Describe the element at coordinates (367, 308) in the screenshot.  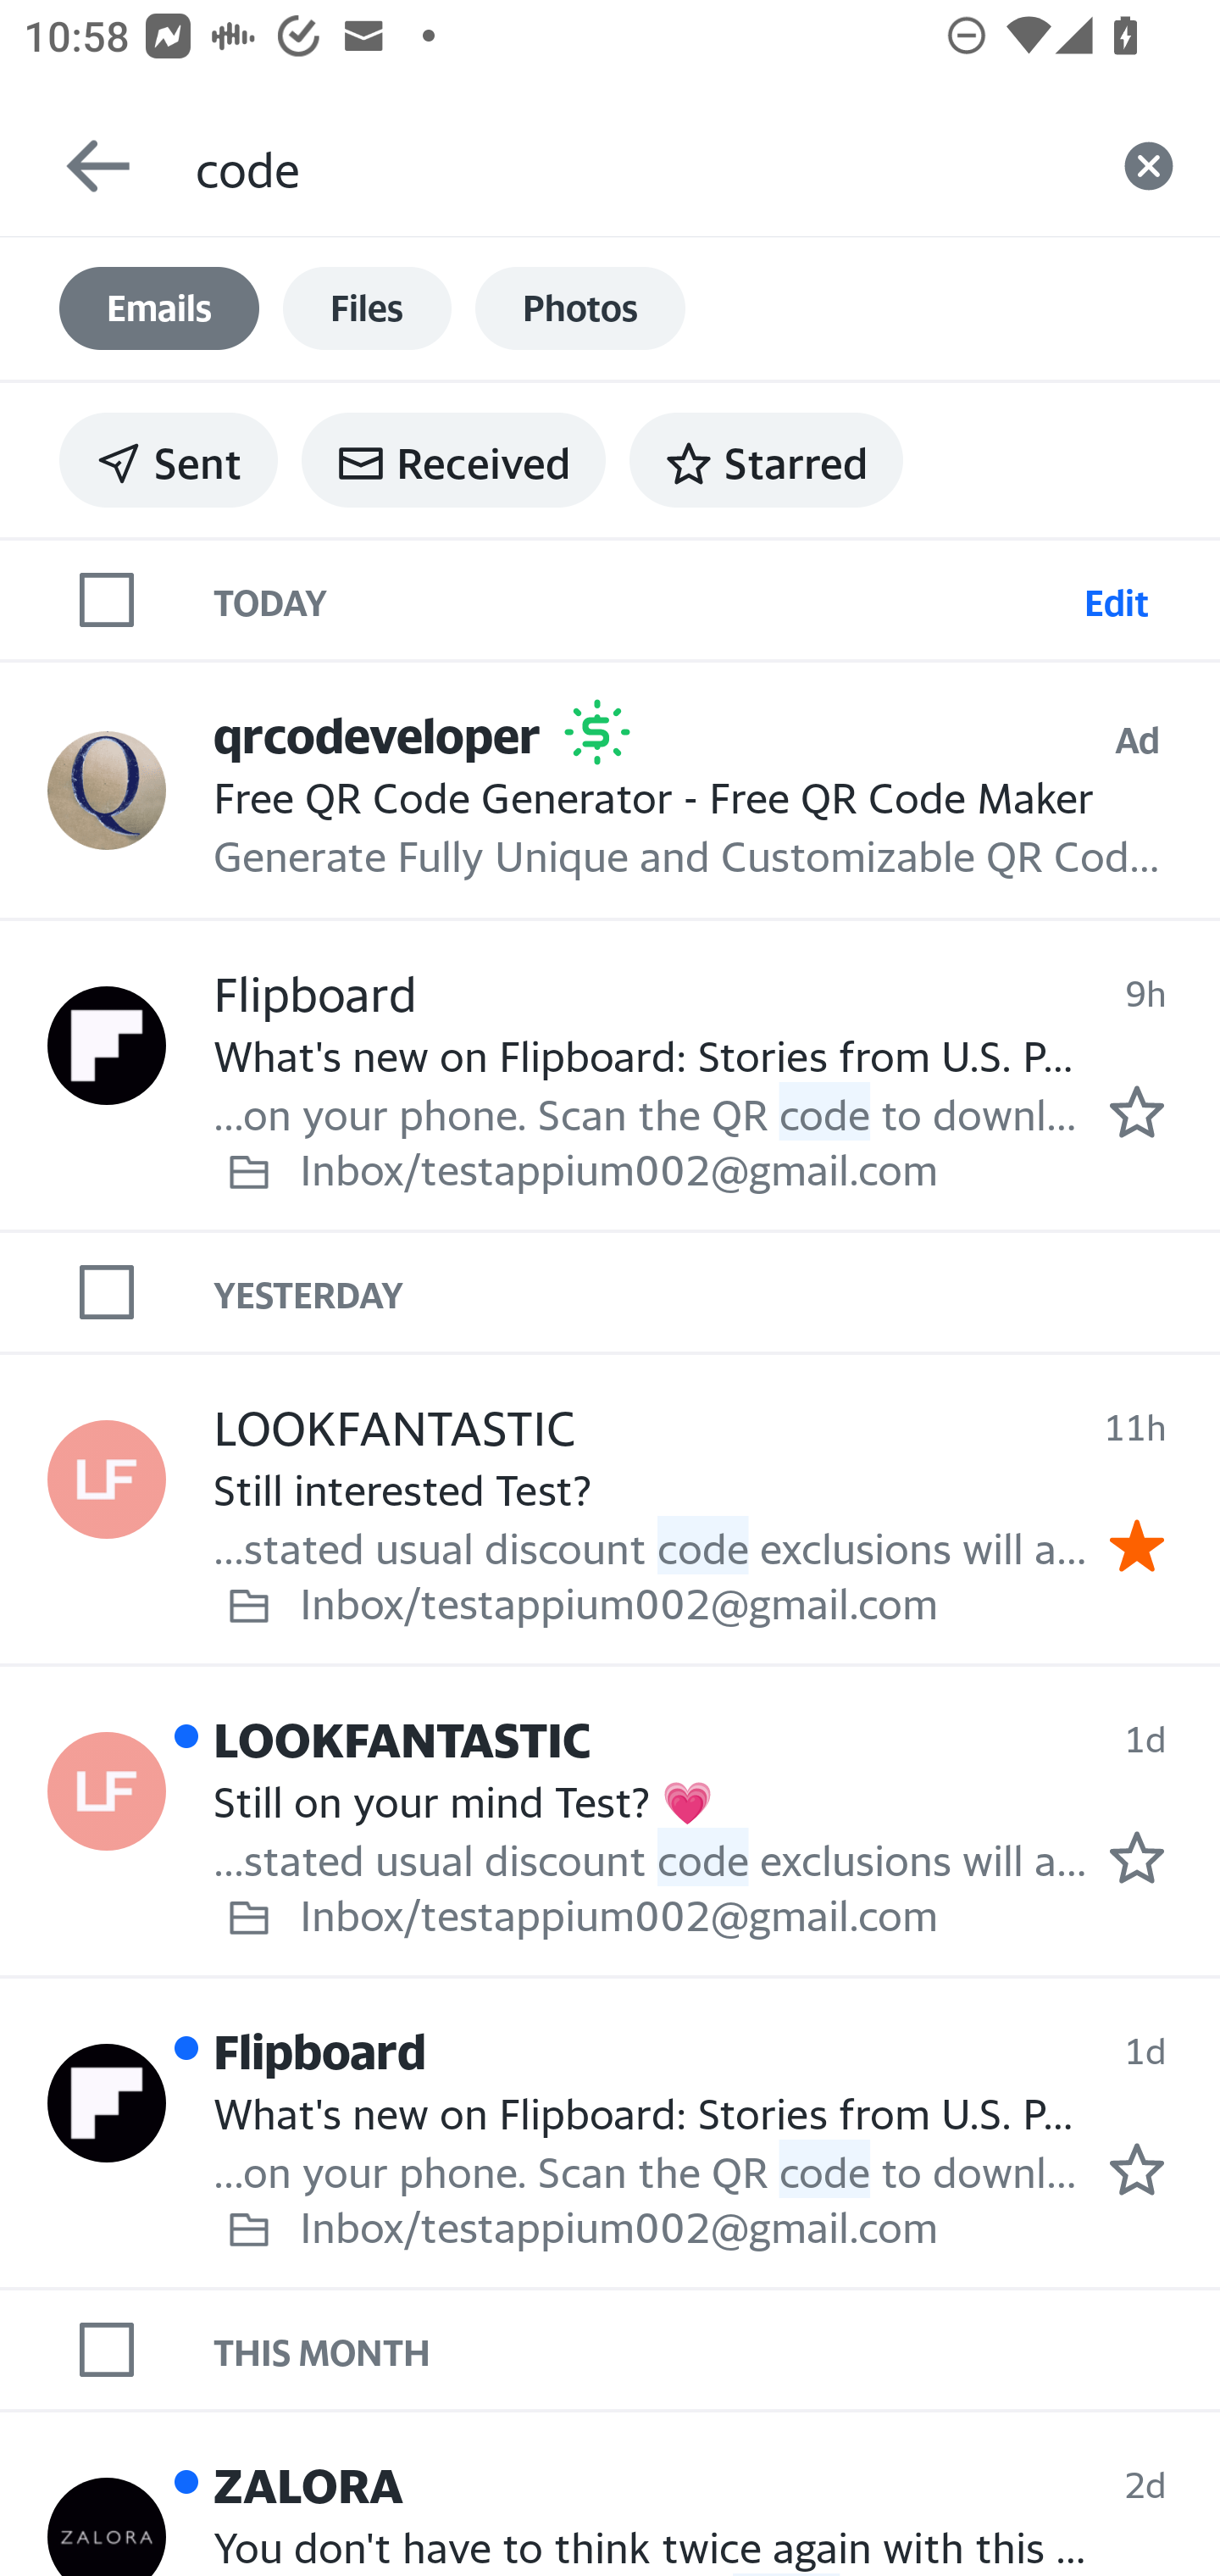
I see `Files` at that location.